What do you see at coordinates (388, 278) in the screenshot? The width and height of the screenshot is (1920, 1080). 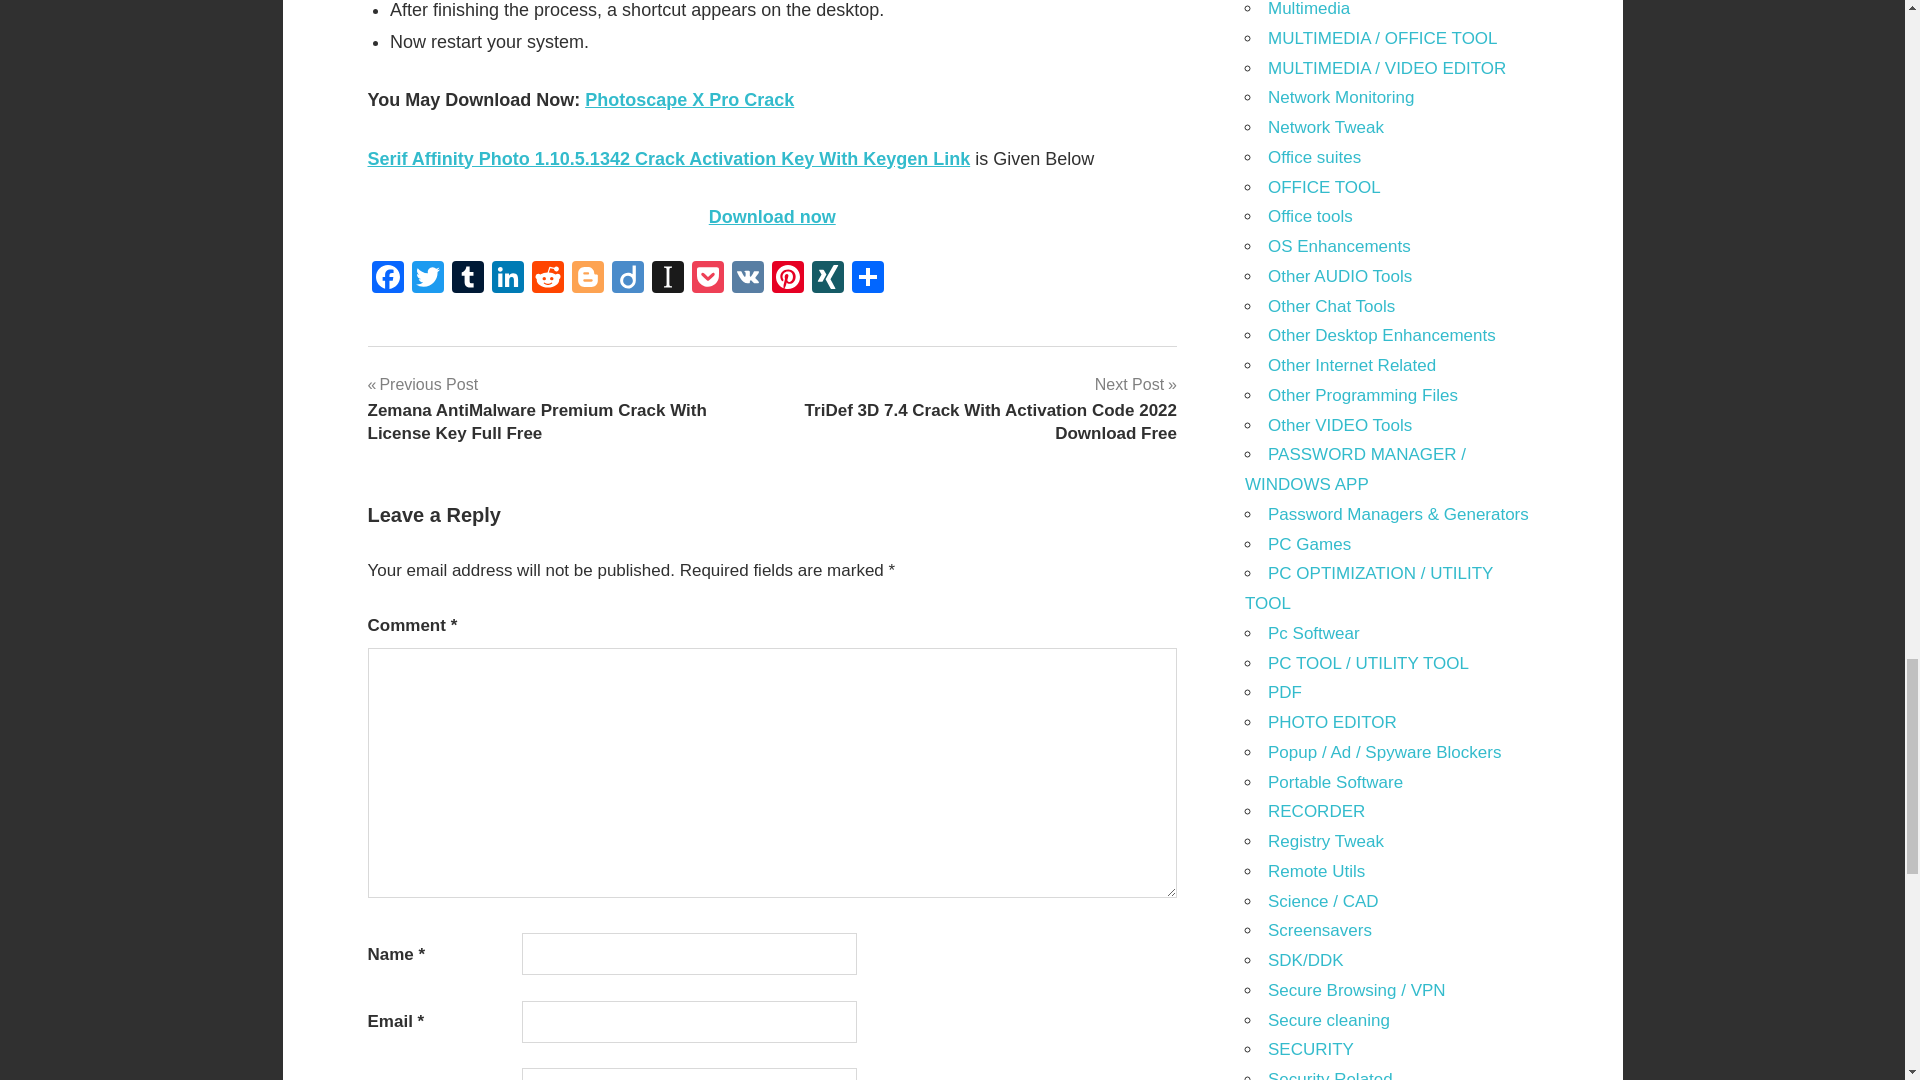 I see `Facebook` at bounding box center [388, 278].